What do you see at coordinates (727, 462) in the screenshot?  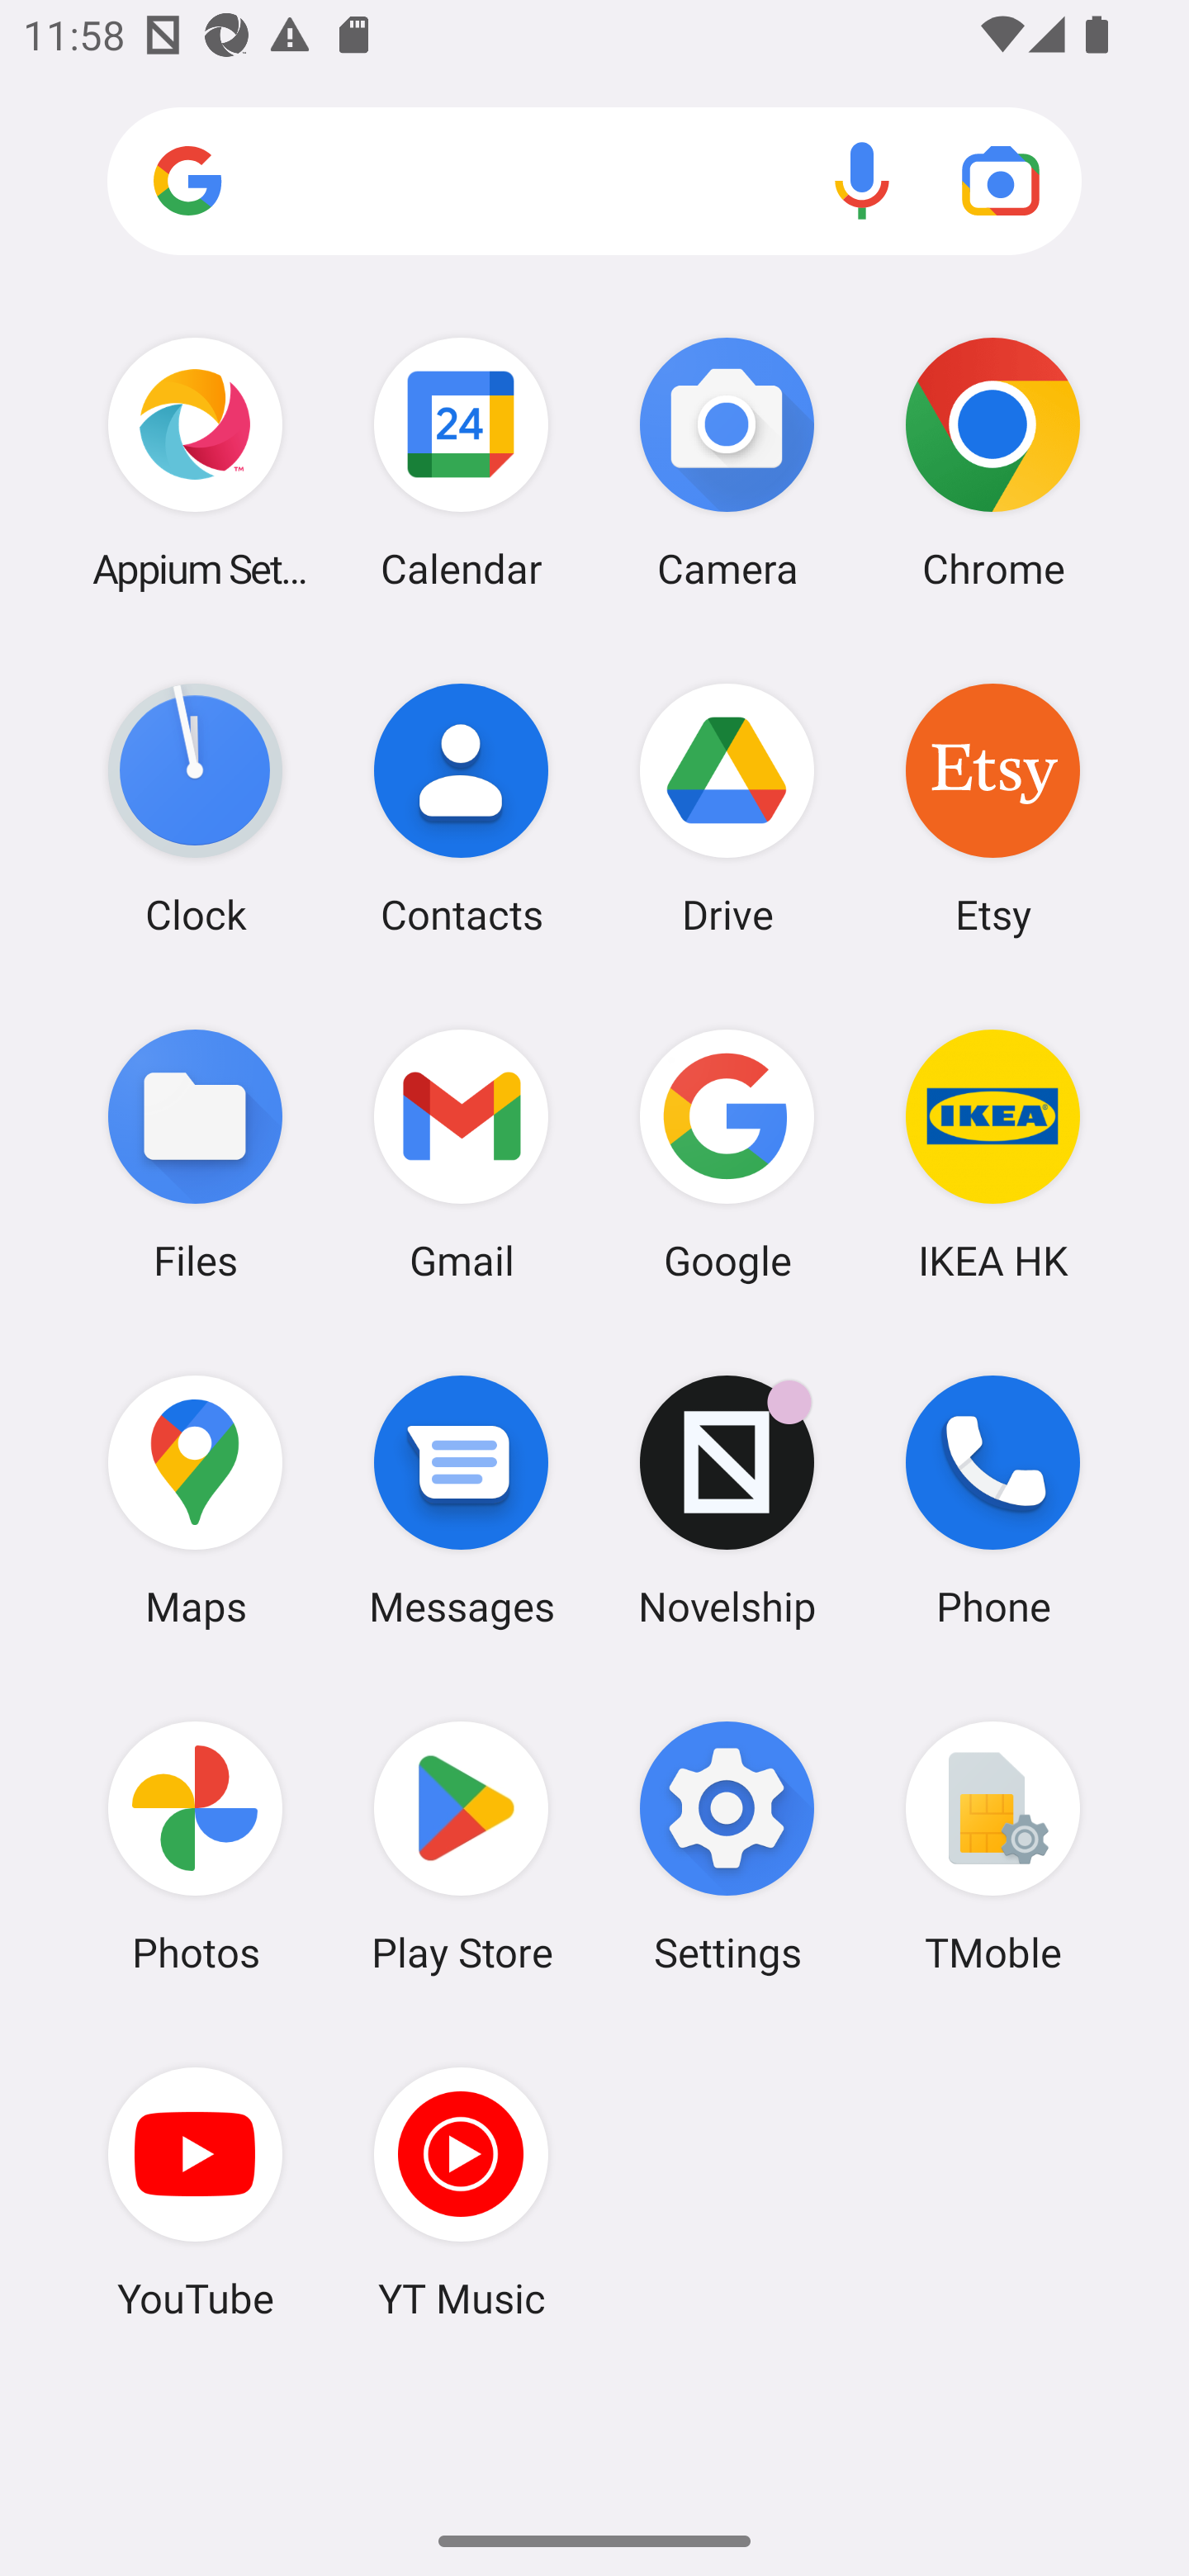 I see `Camera` at bounding box center [727, 462].